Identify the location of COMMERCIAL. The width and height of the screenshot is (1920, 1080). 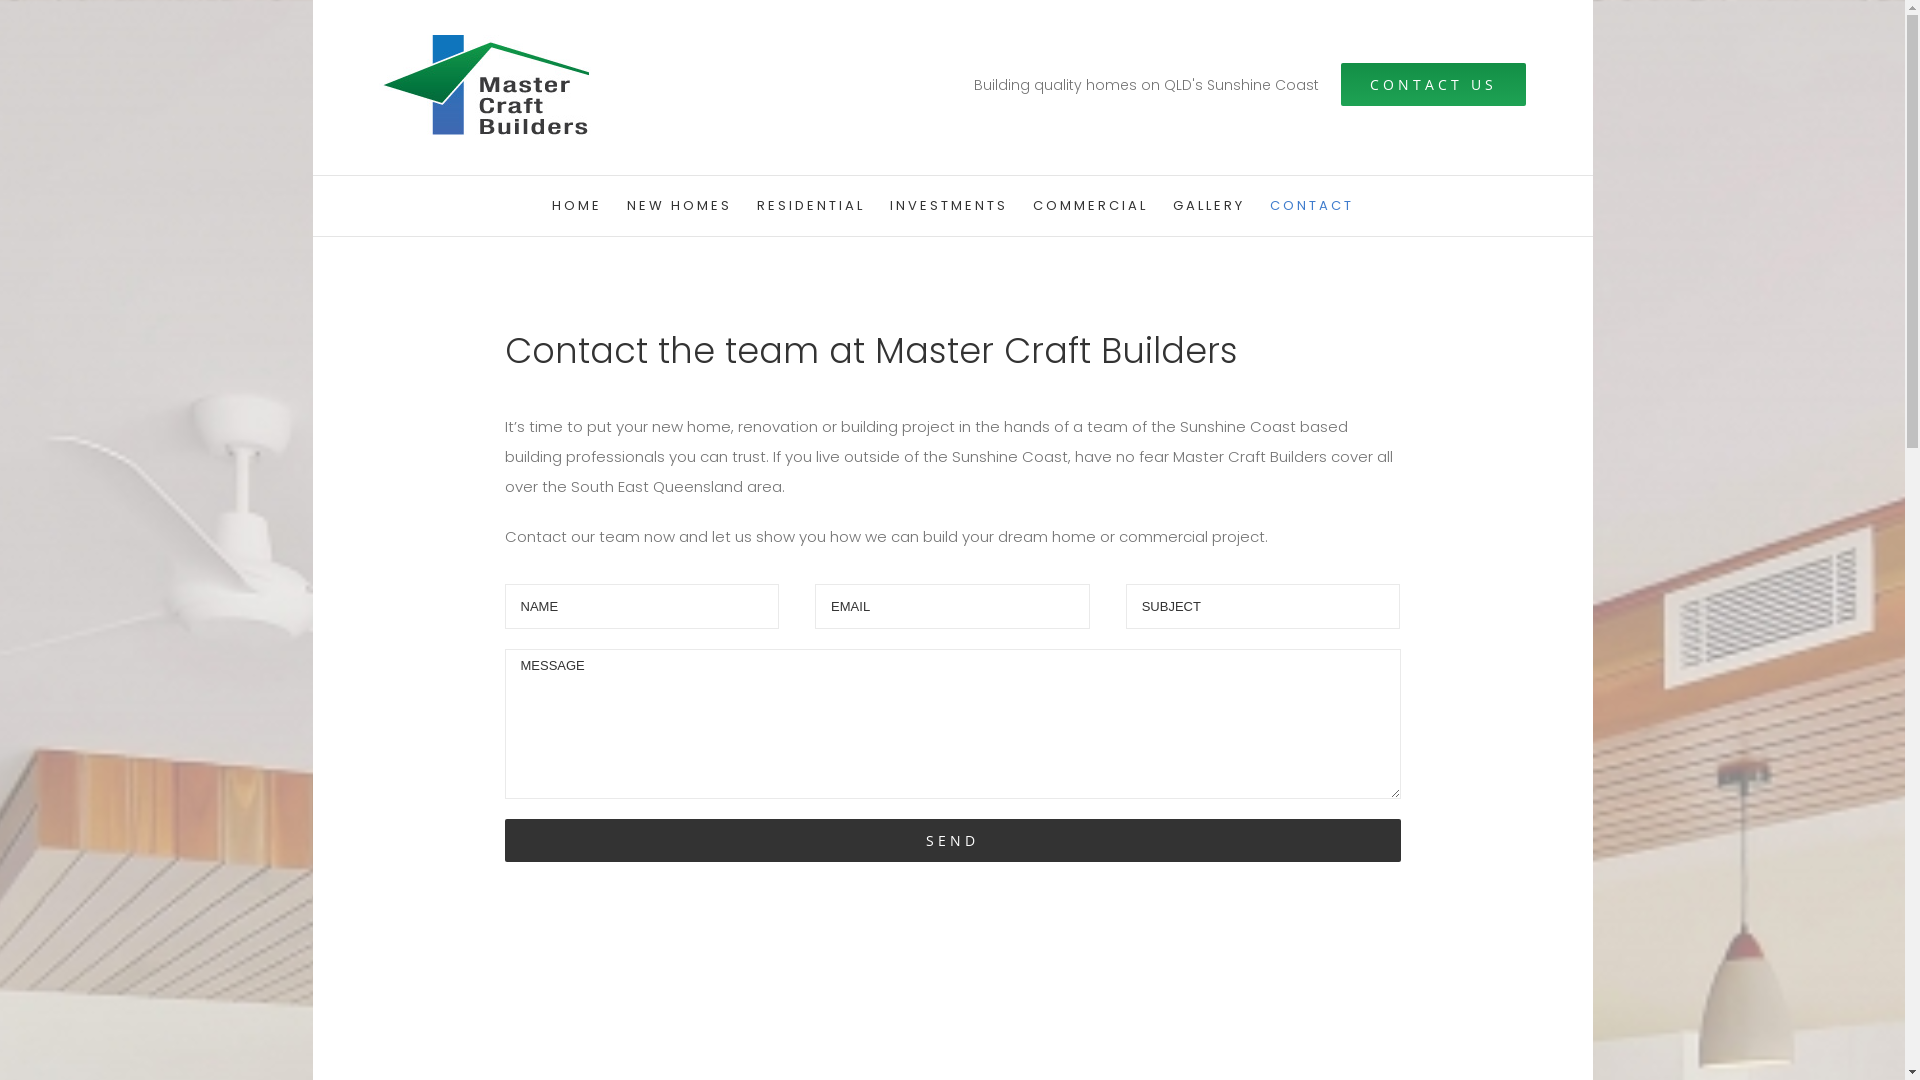
(1090, 206).